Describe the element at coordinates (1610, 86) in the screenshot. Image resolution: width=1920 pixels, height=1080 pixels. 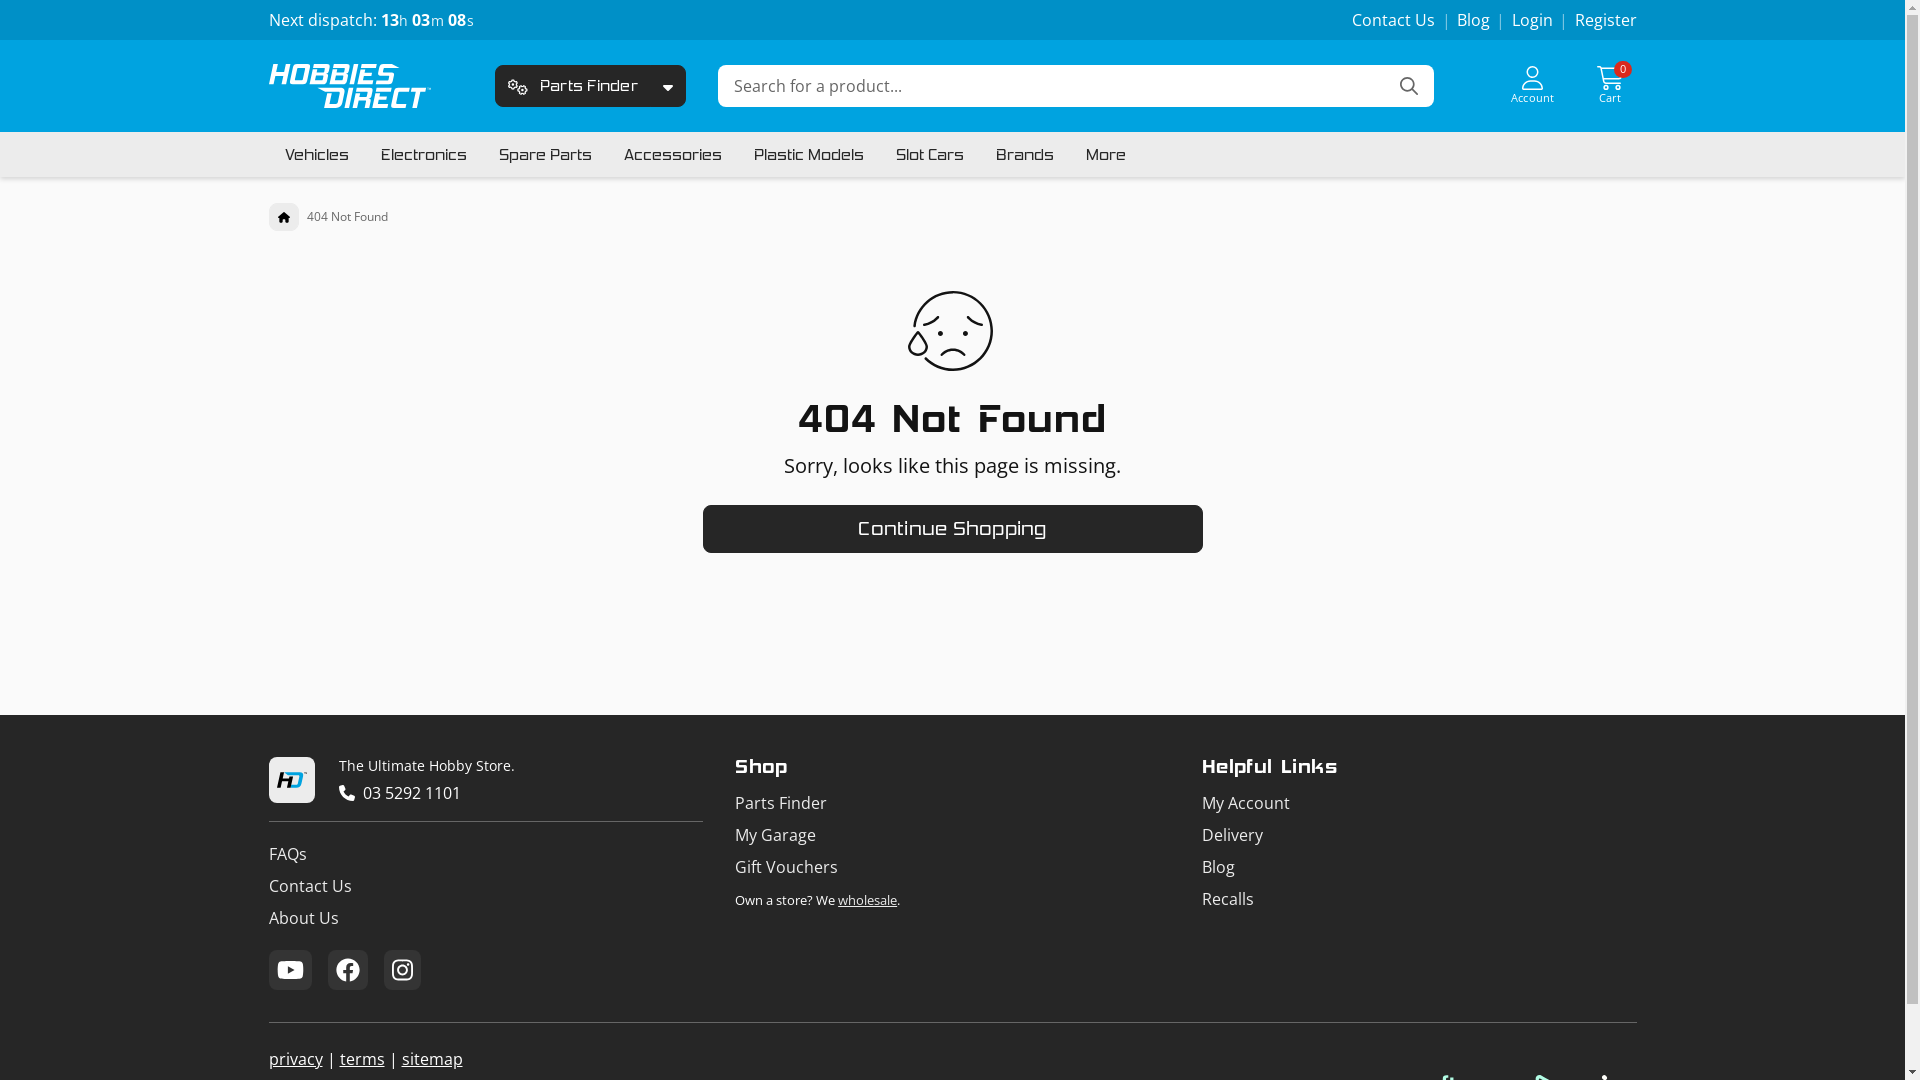
I see `0
Cart` at that location.